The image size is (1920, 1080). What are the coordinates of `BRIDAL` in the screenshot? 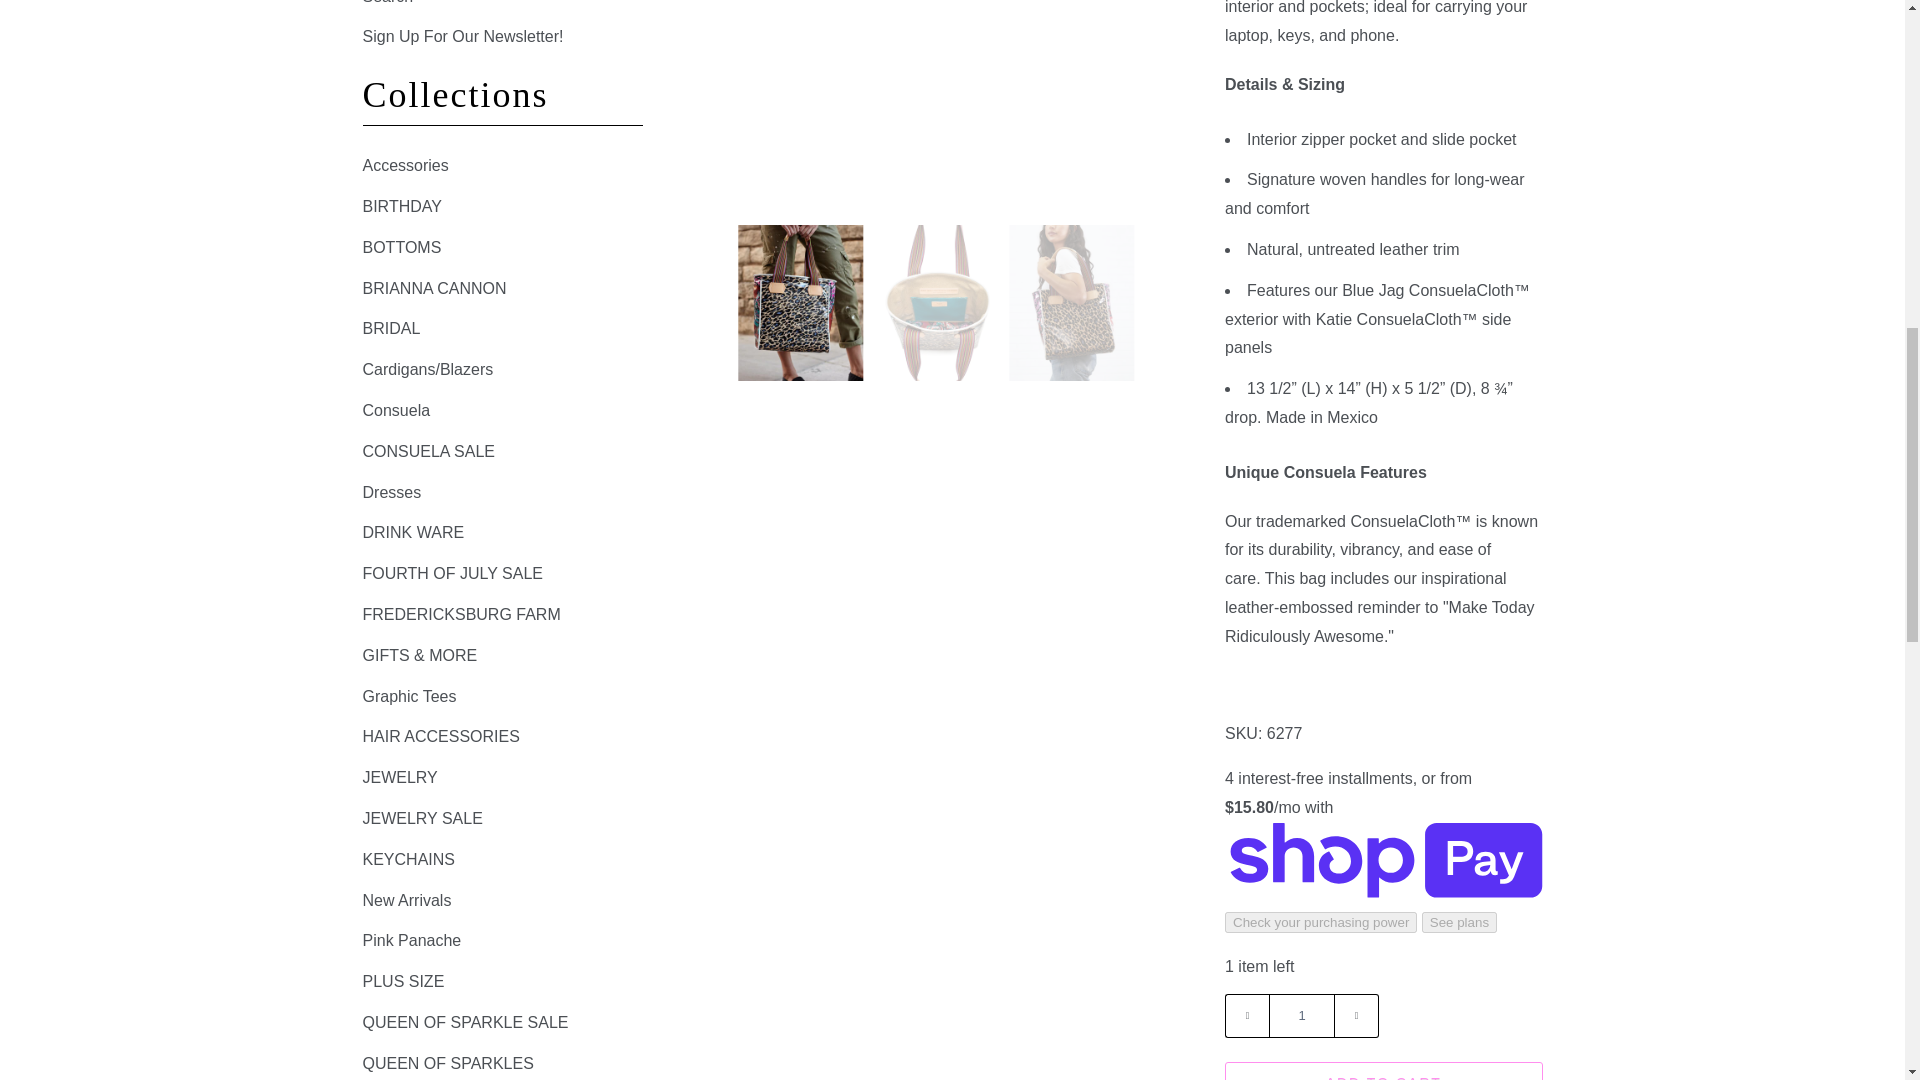 It's located at (391, 328).